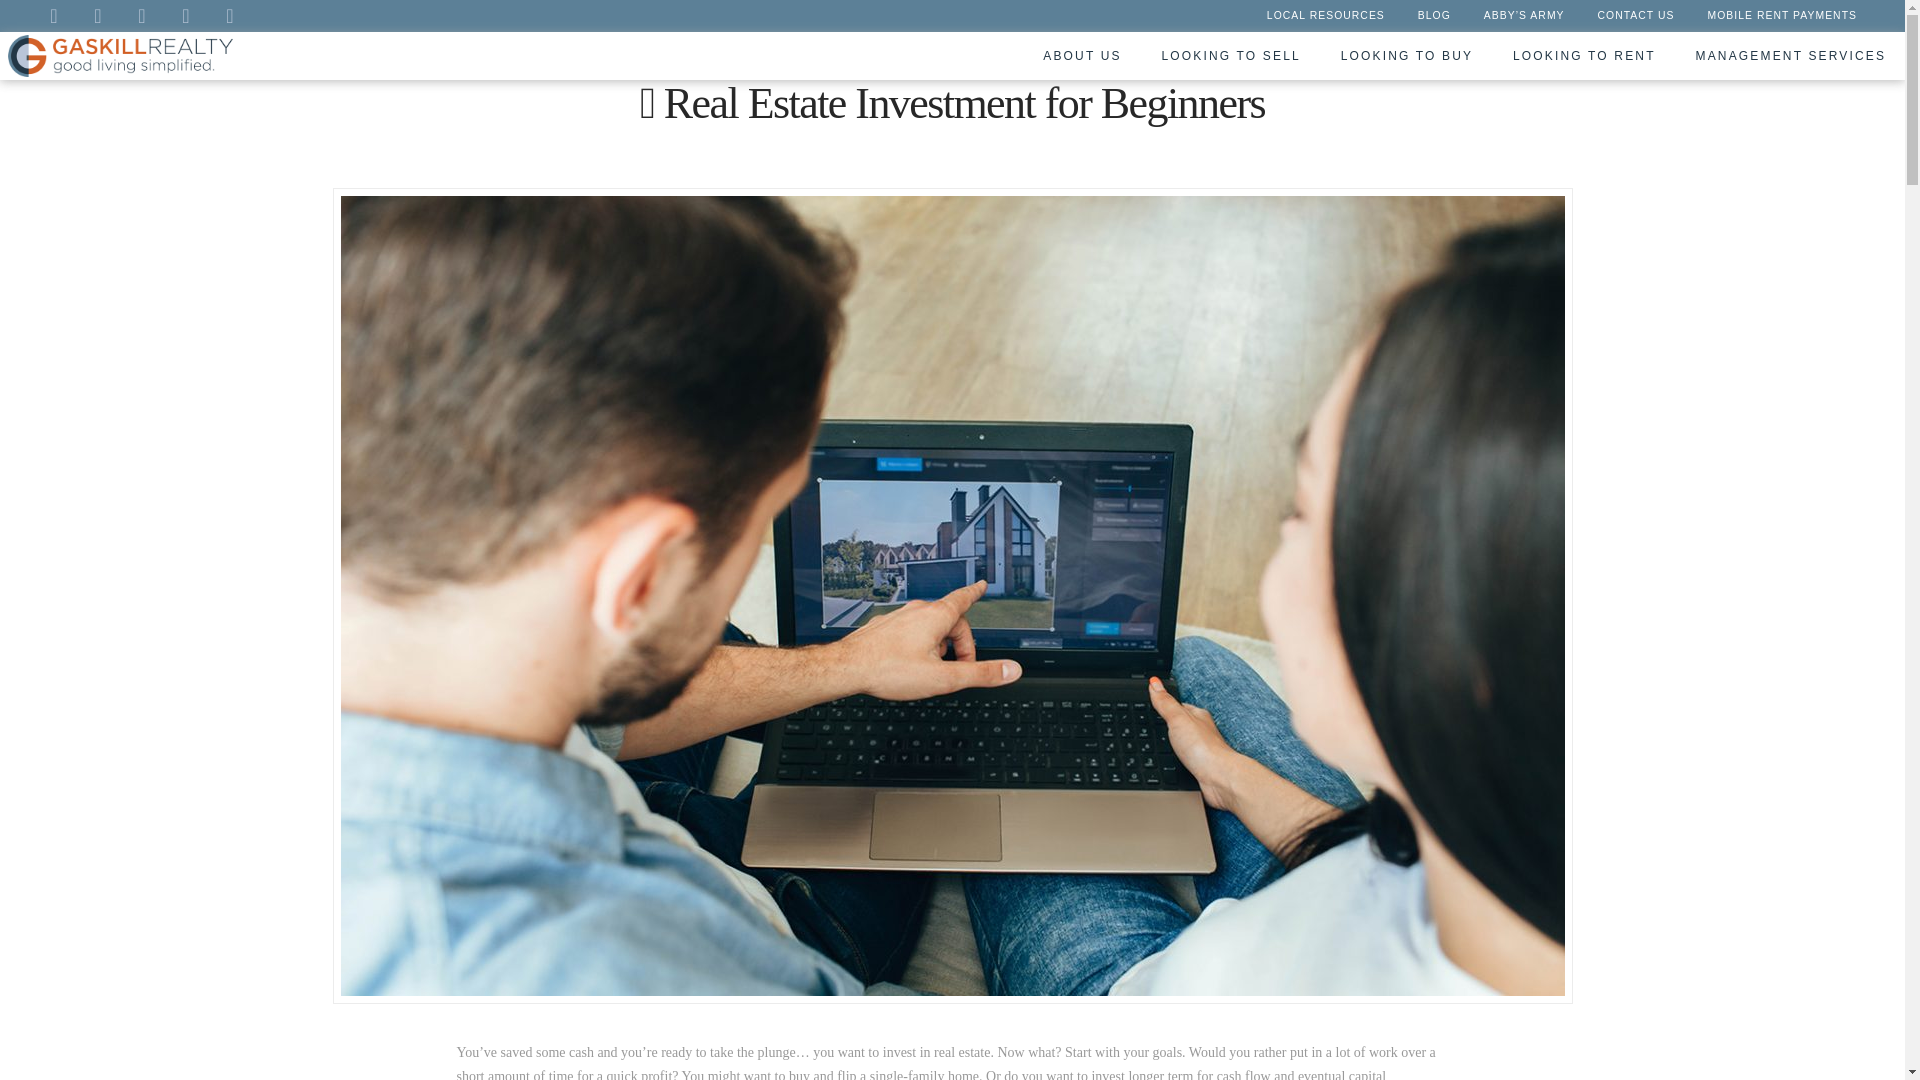 This screenshot has height=1080, width=1920. I want to click on LOOKING TO SELL, so click(1230, 56).